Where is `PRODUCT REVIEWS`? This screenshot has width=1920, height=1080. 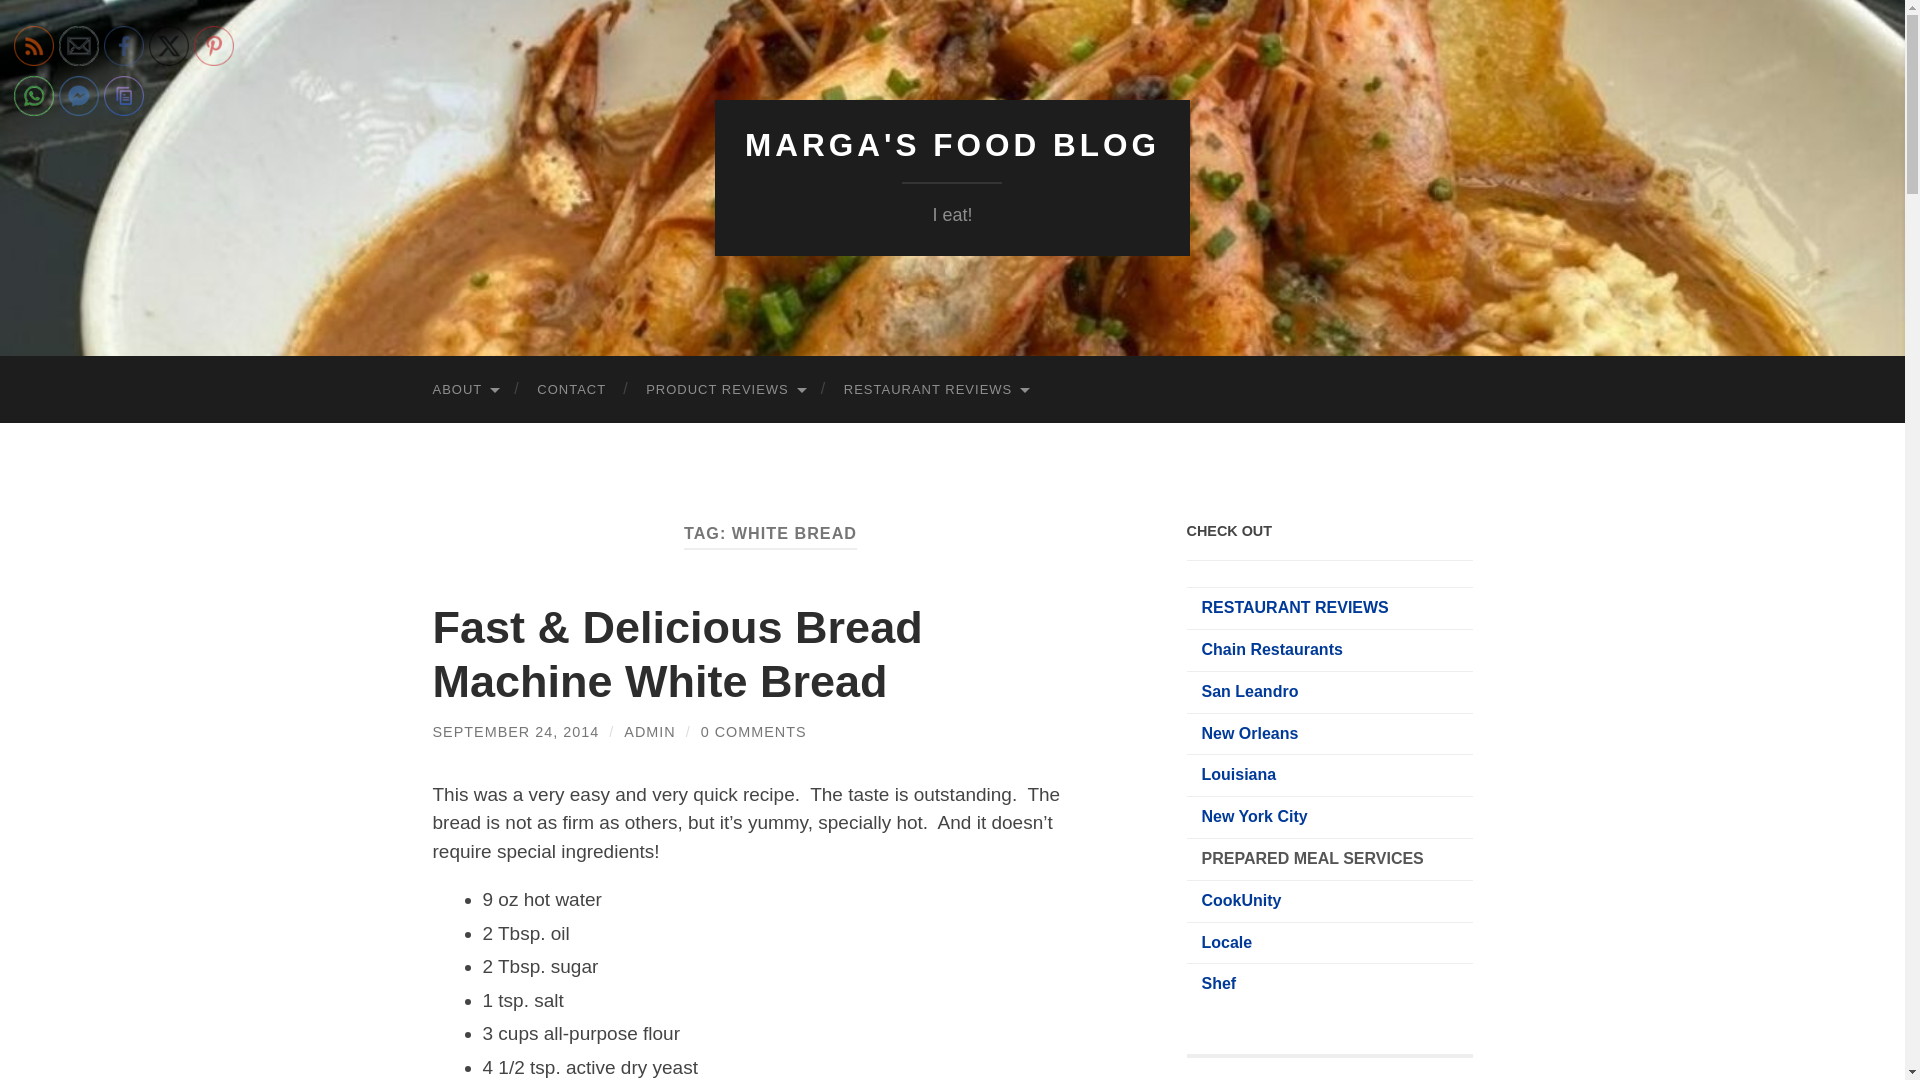
PRODUCT REVIEWS is located at coordinates (724, 390).